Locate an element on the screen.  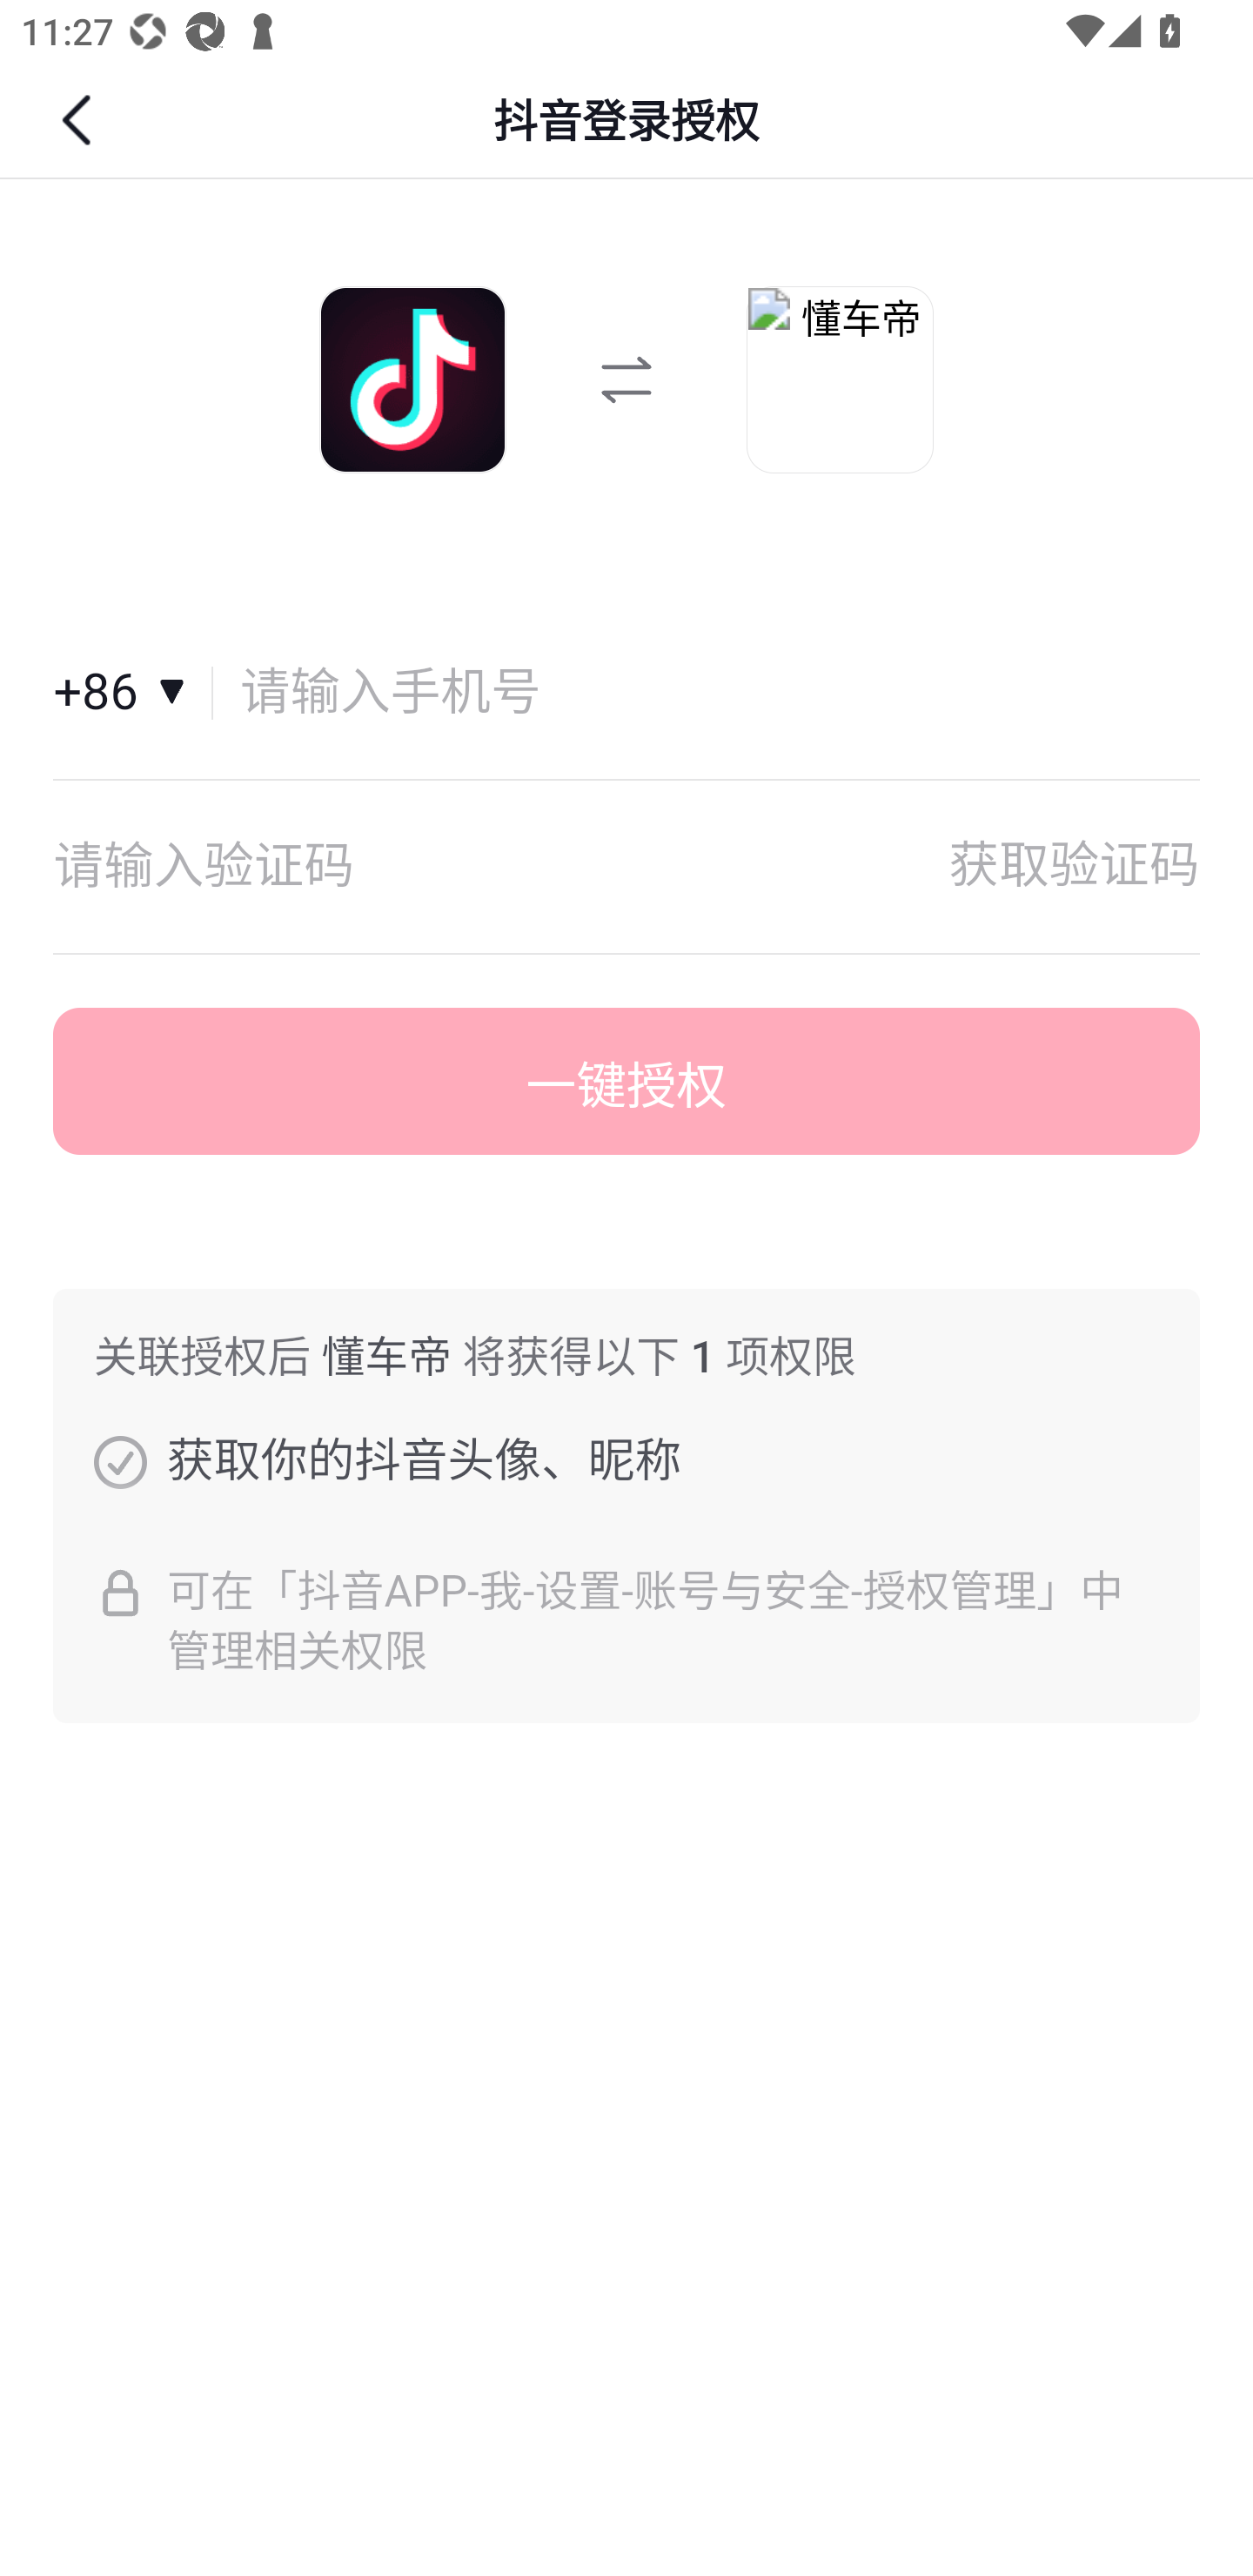
一键授权 is located at coordinates (626, 1082).